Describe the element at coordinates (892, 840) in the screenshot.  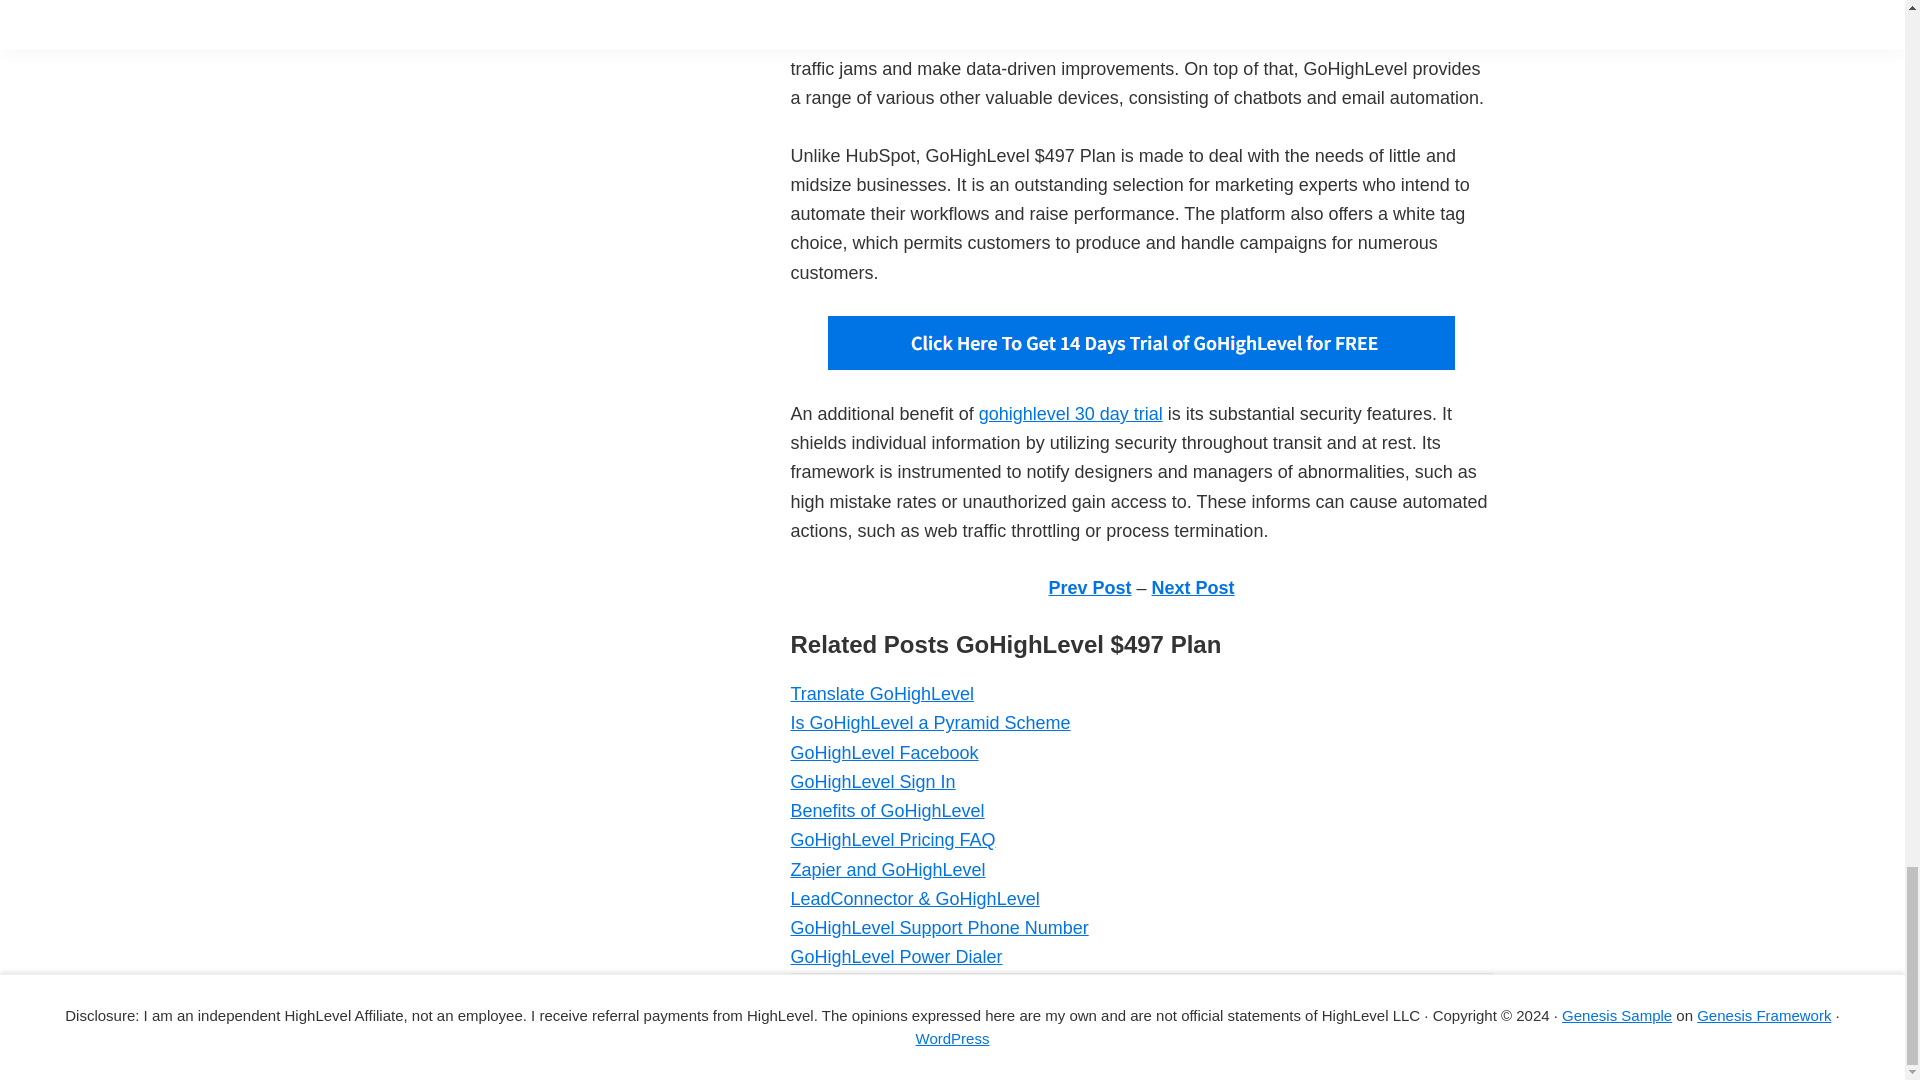
I see `GoHighLevel Pricing FAQ` at that location.